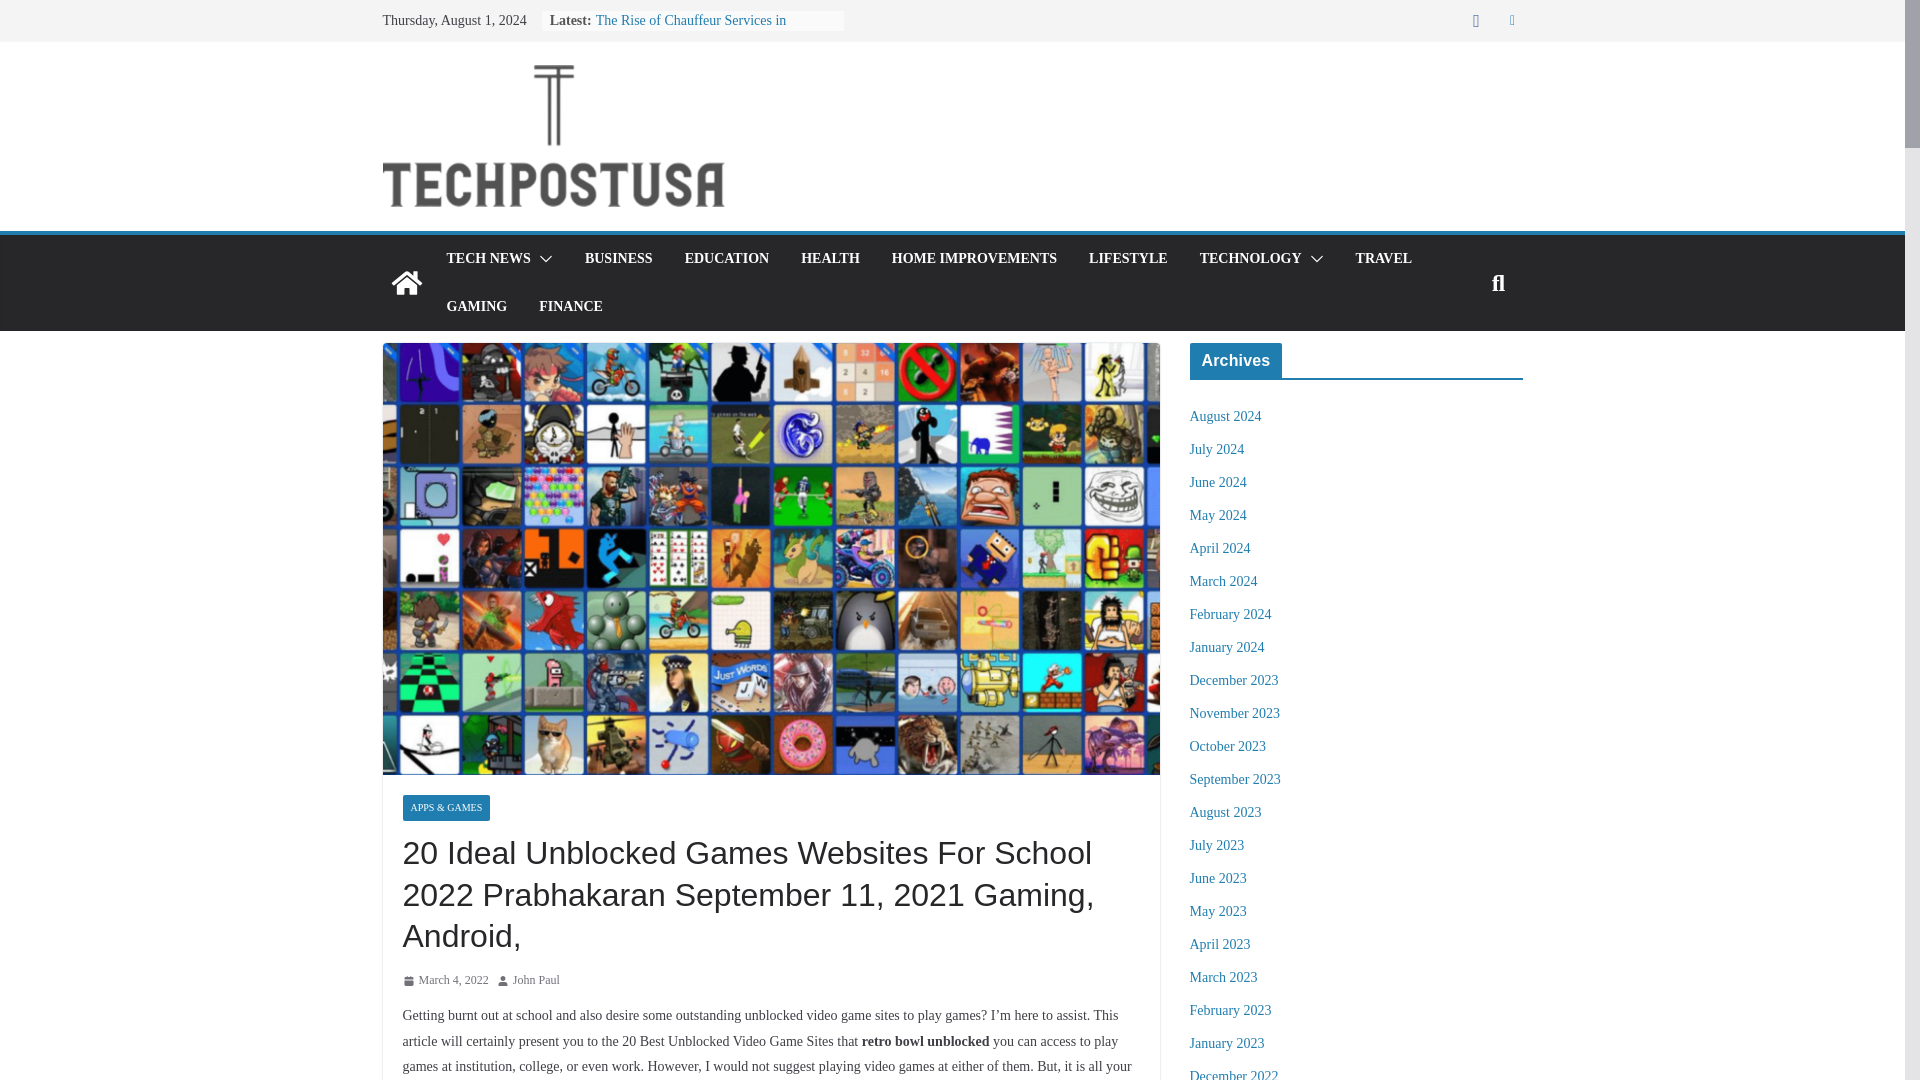 The height and width of the screenshot is (1080, 1920). What do you see at coordinates (476, 306) in the screenshot?
I see `GAMING` at bounding box center [476, 306].